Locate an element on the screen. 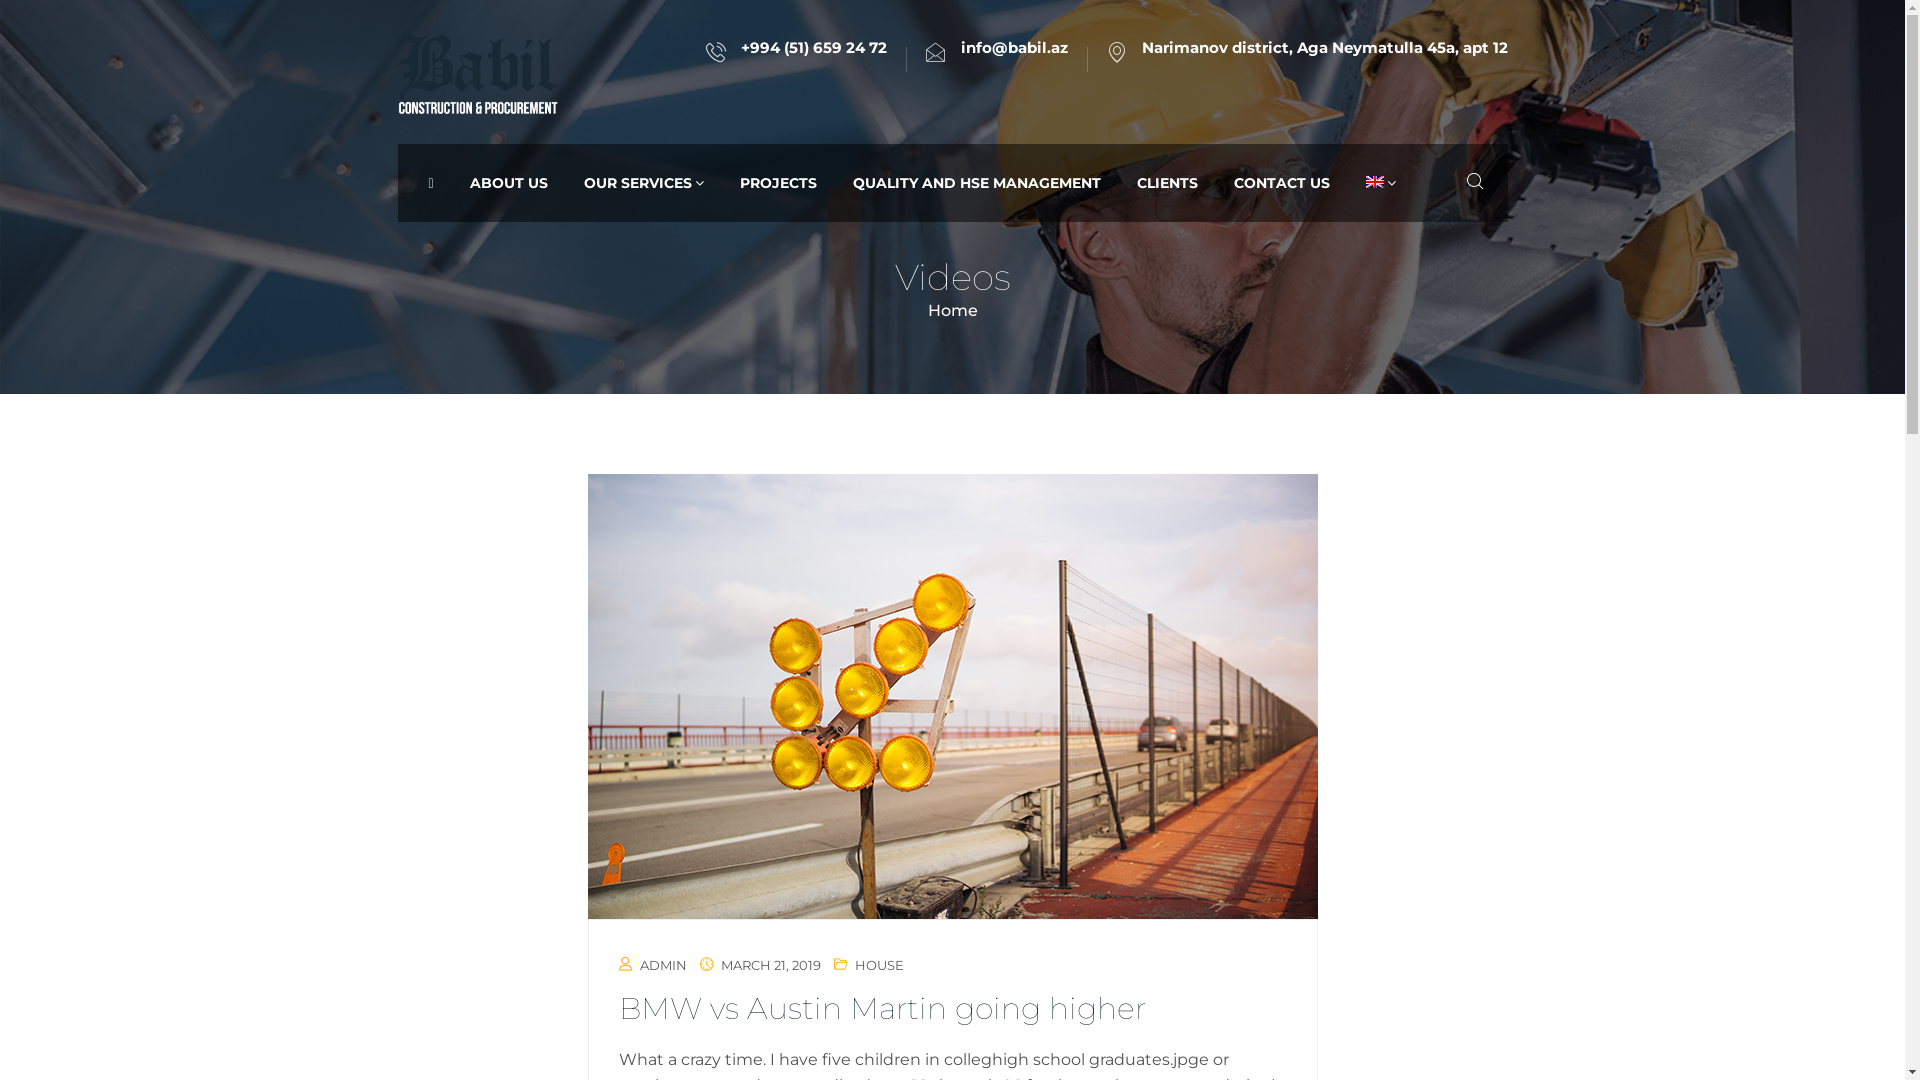  ABOUT US is located at coordinates (509, 183).